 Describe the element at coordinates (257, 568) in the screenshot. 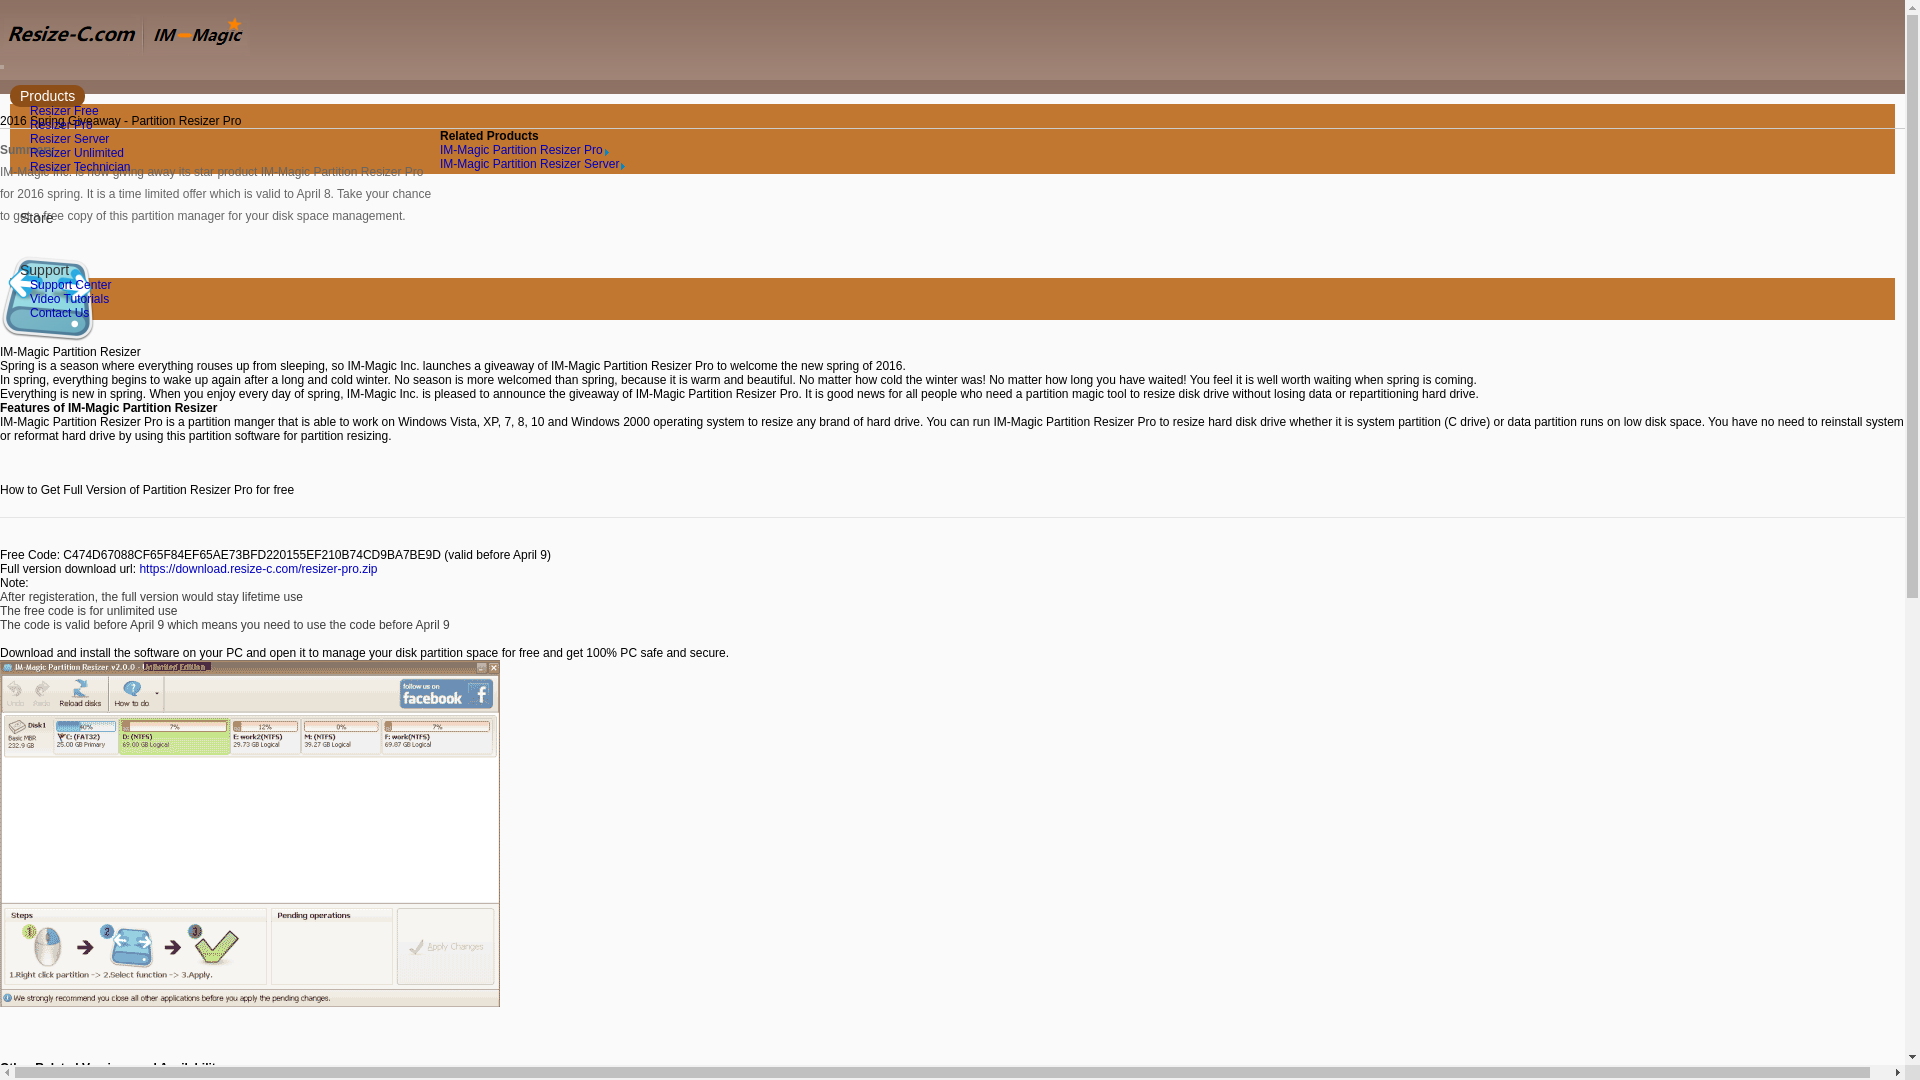

I see `resizer pro` at that location.